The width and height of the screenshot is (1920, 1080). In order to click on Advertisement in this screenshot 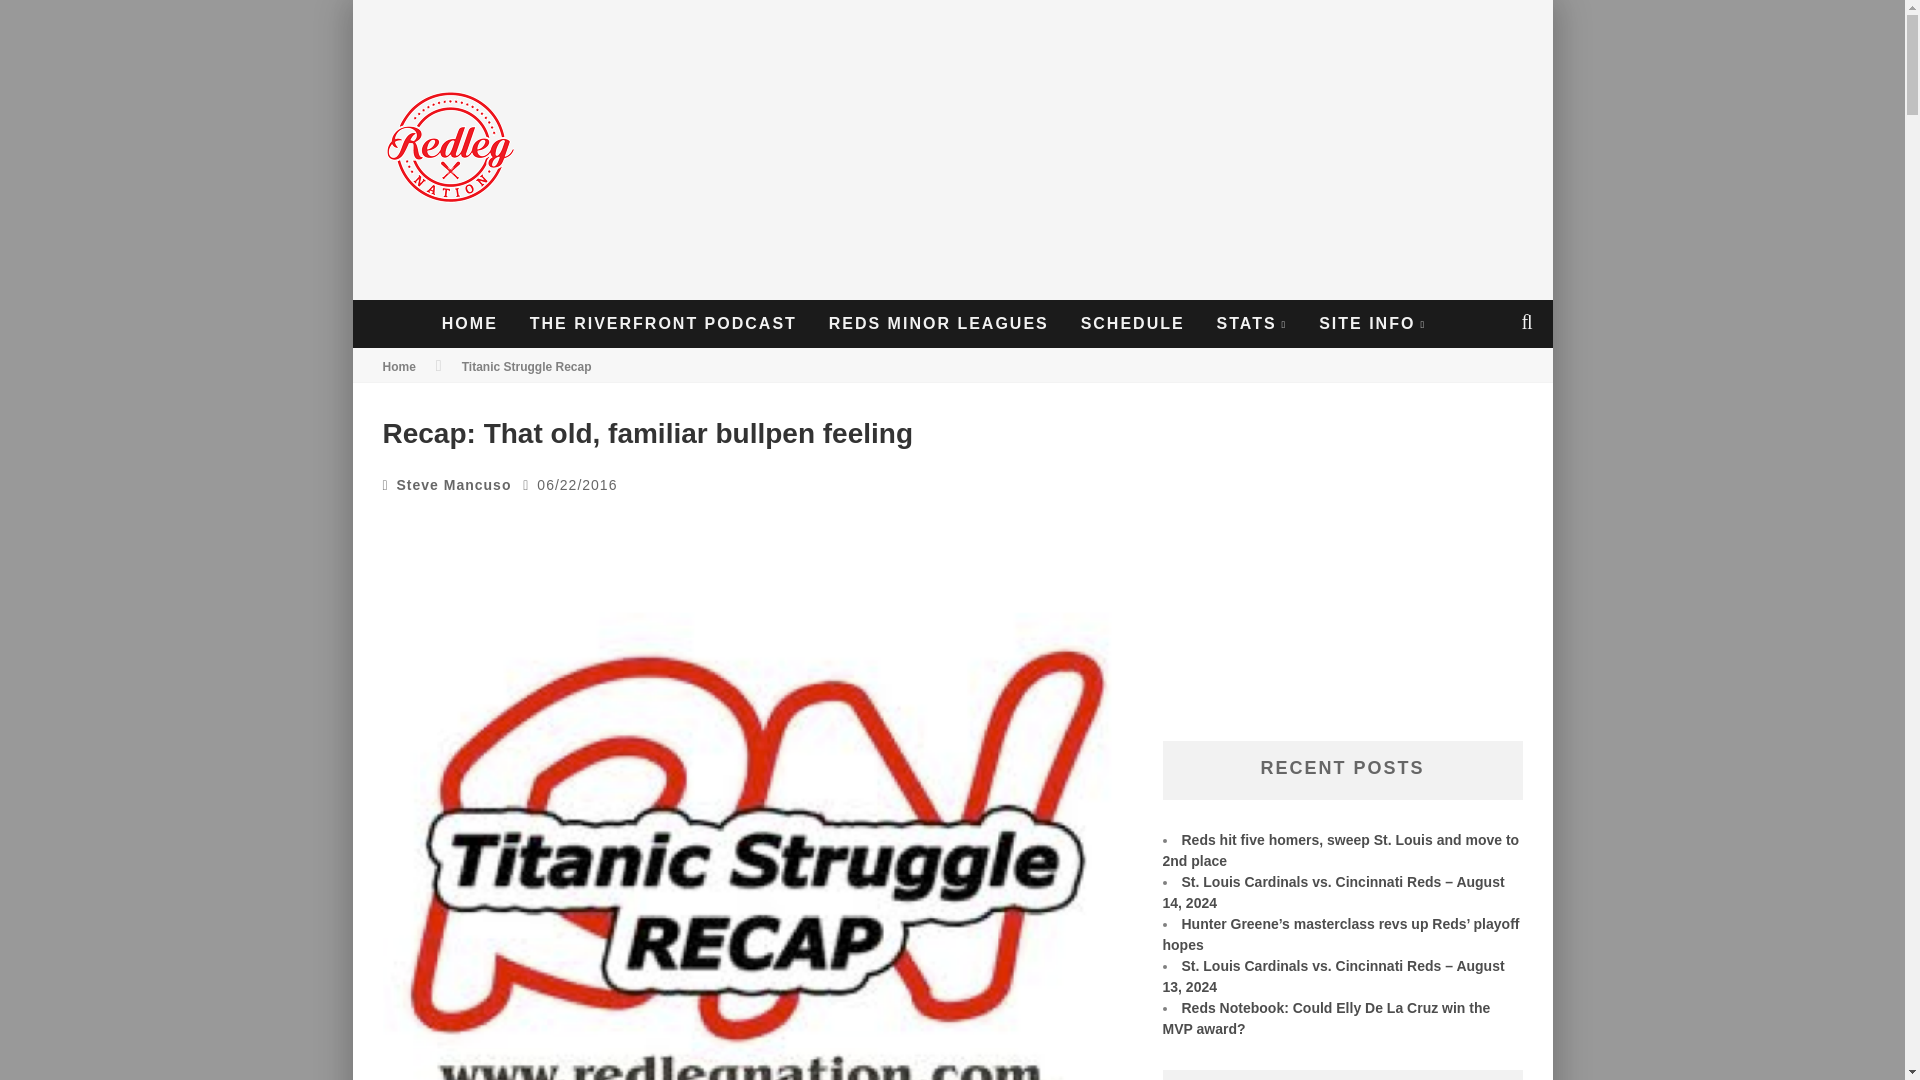, I will do `click(1342, 580)`.